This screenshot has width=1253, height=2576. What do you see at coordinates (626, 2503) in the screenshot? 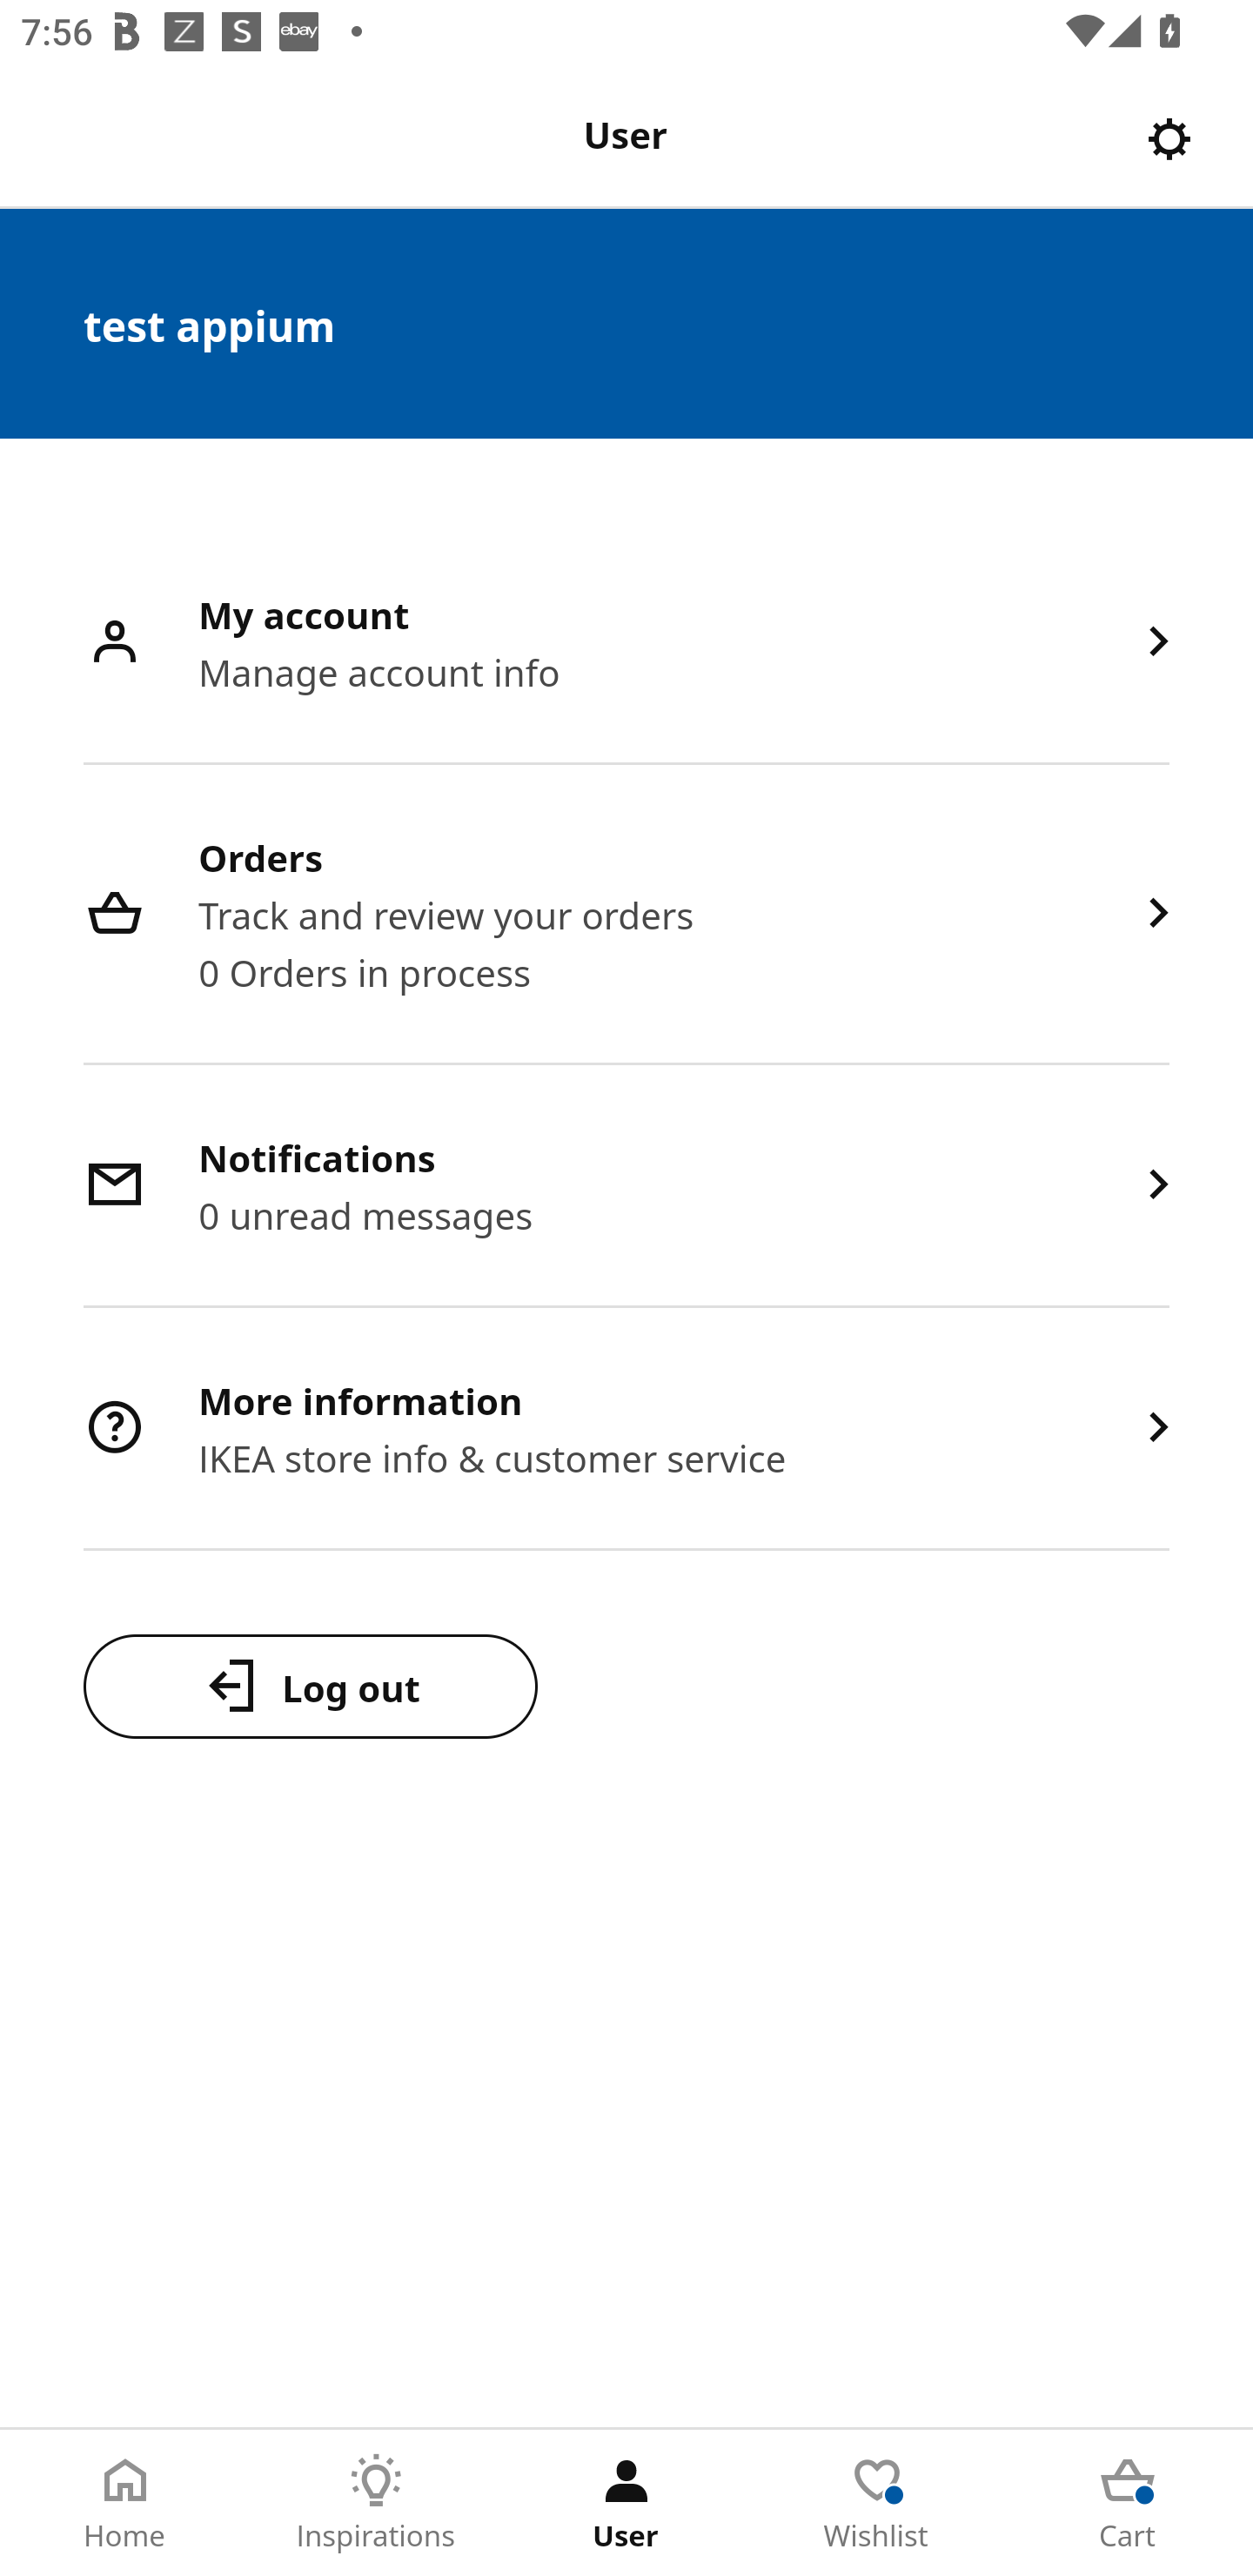
I see `User
Tab 3 of 5` at bounding box center [626, 2503].